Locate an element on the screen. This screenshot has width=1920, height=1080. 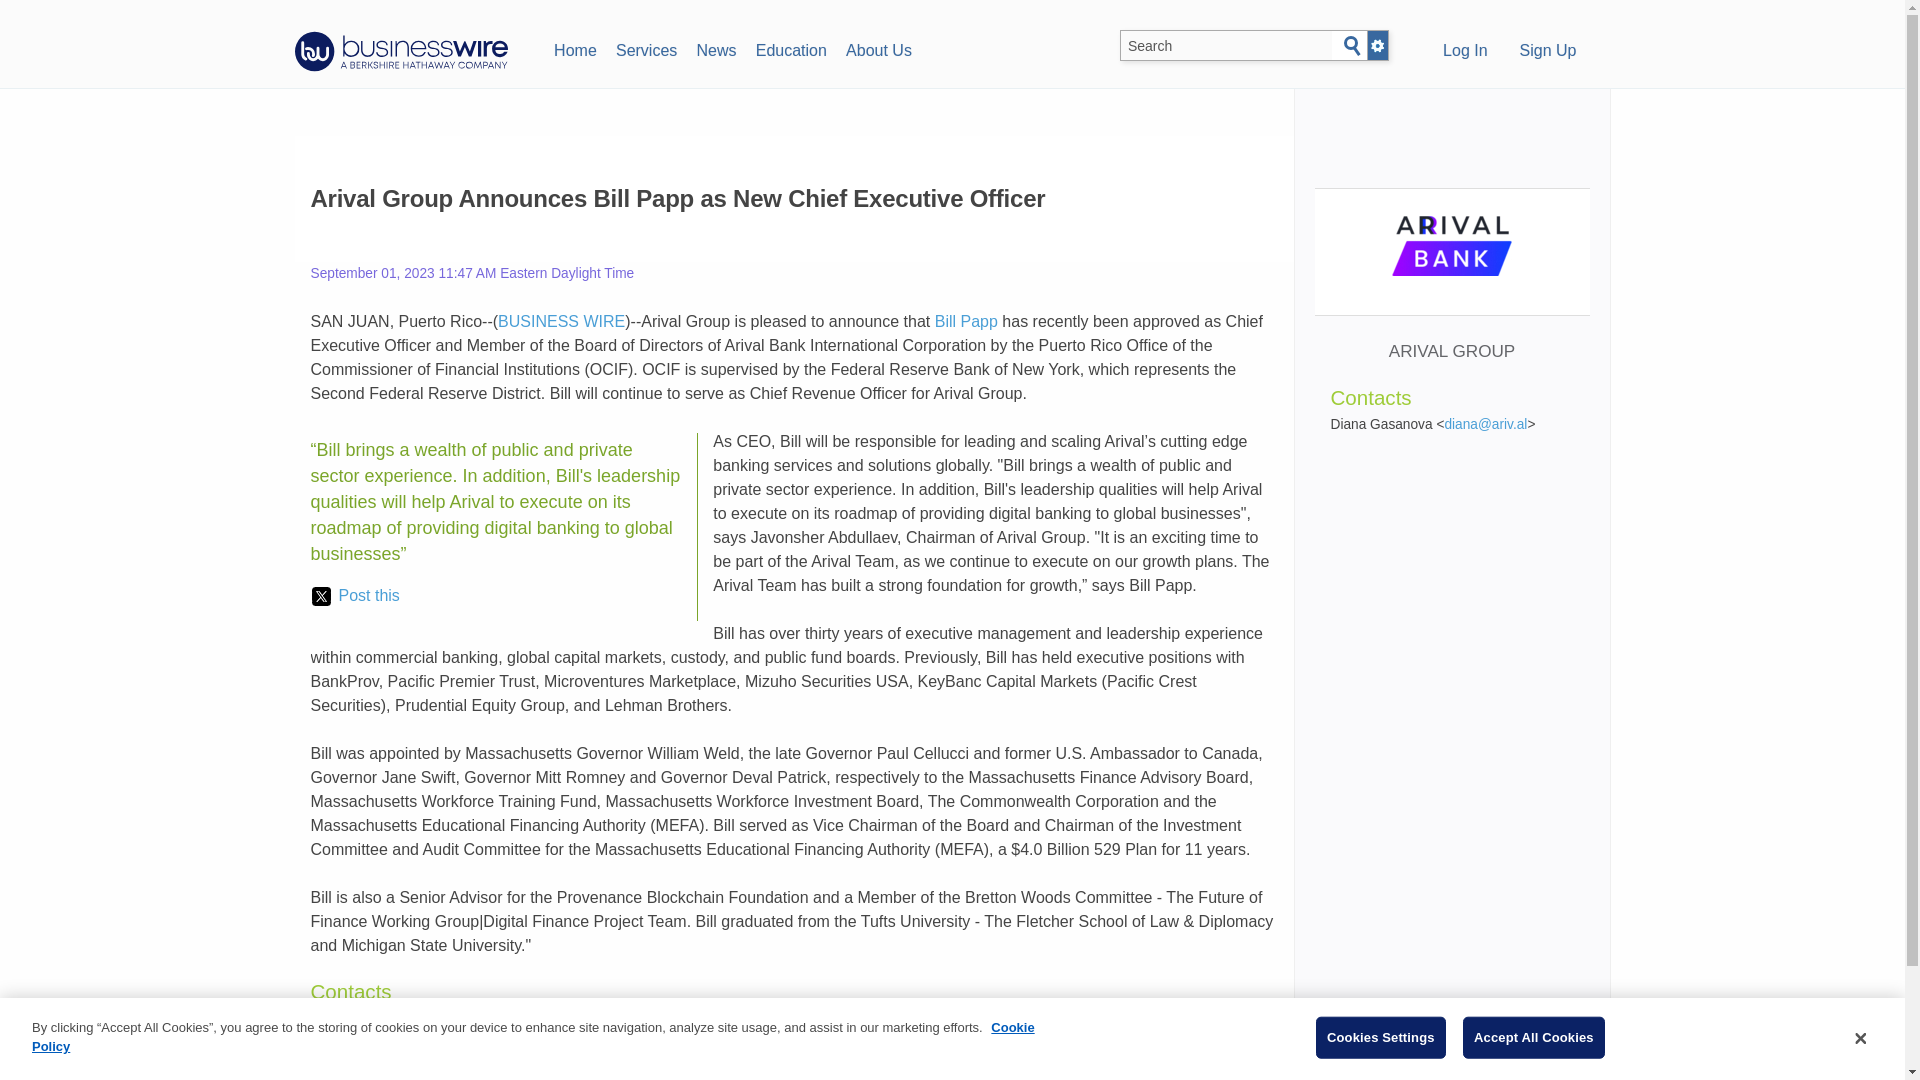
BUSINESS WIRE is located at coordinates (561, 322).